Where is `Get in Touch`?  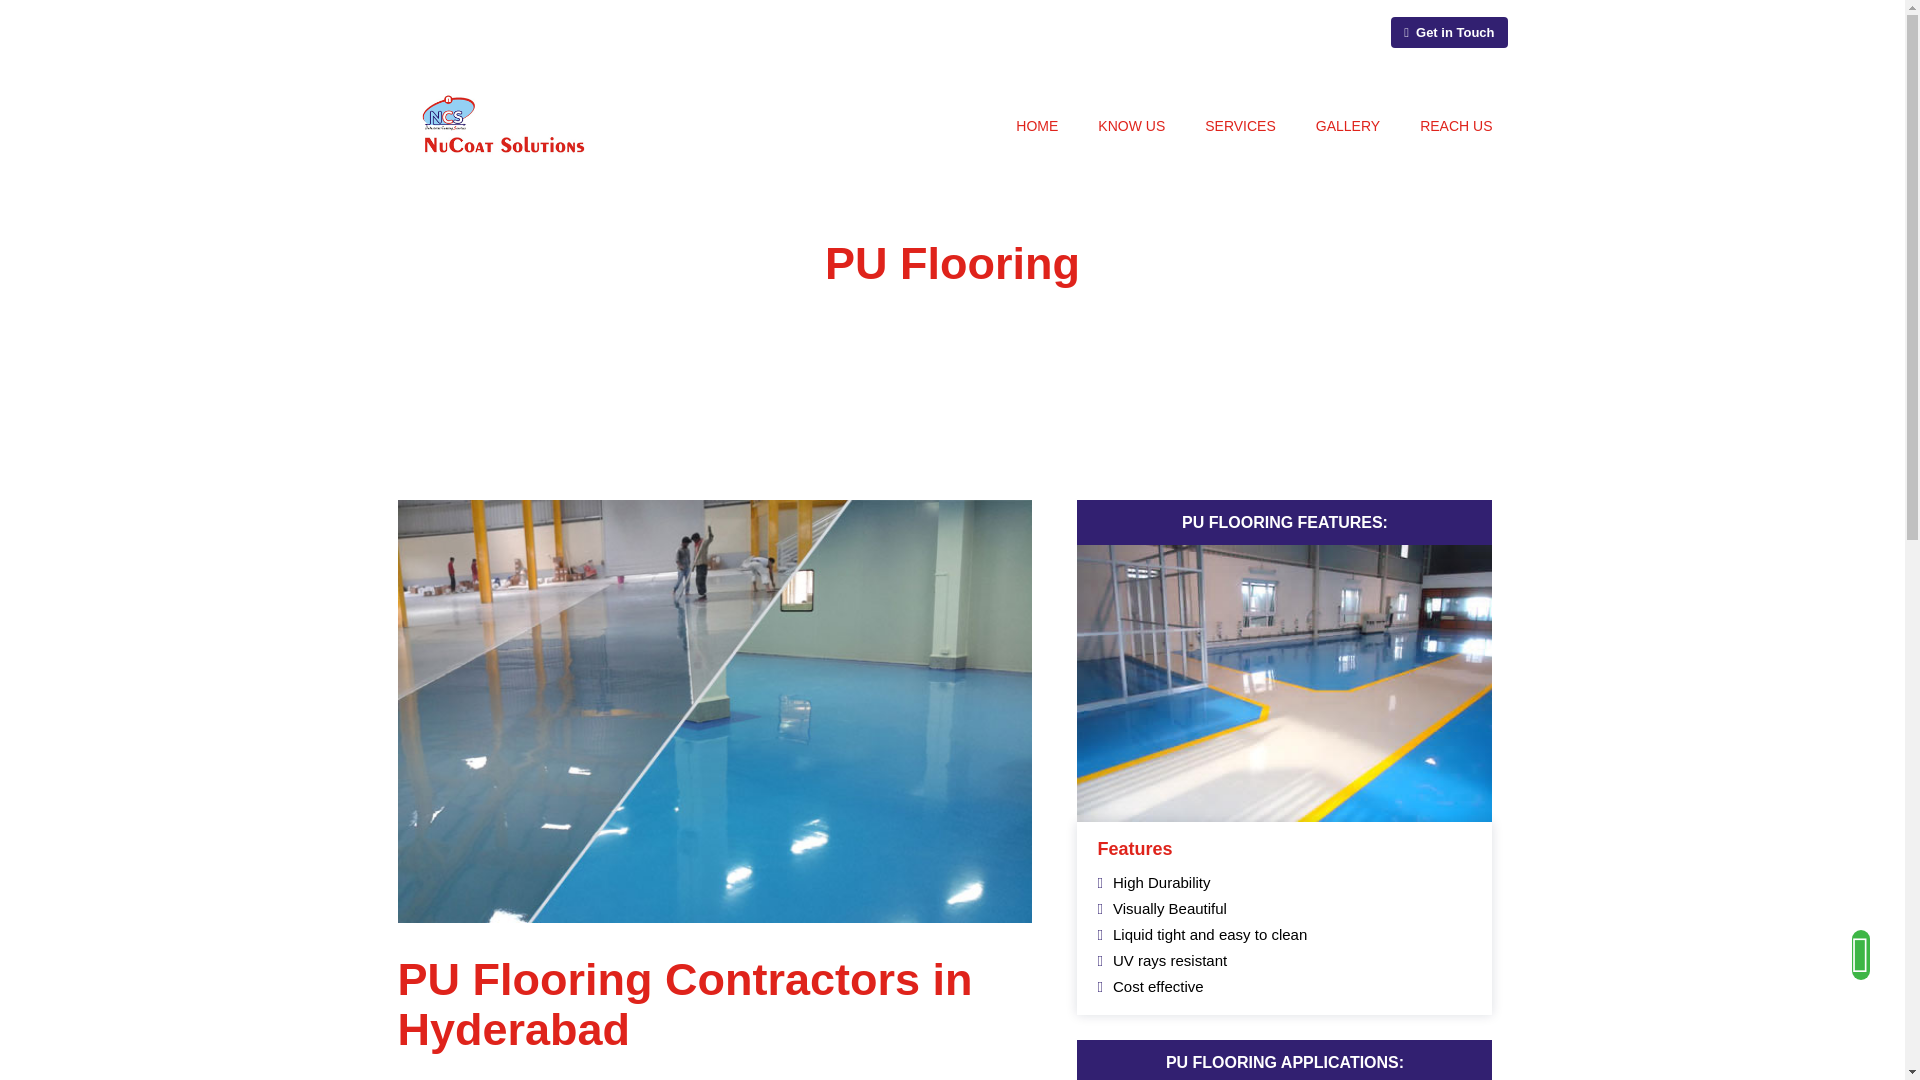
Get in Touch is located at coordinates (1448, 32).